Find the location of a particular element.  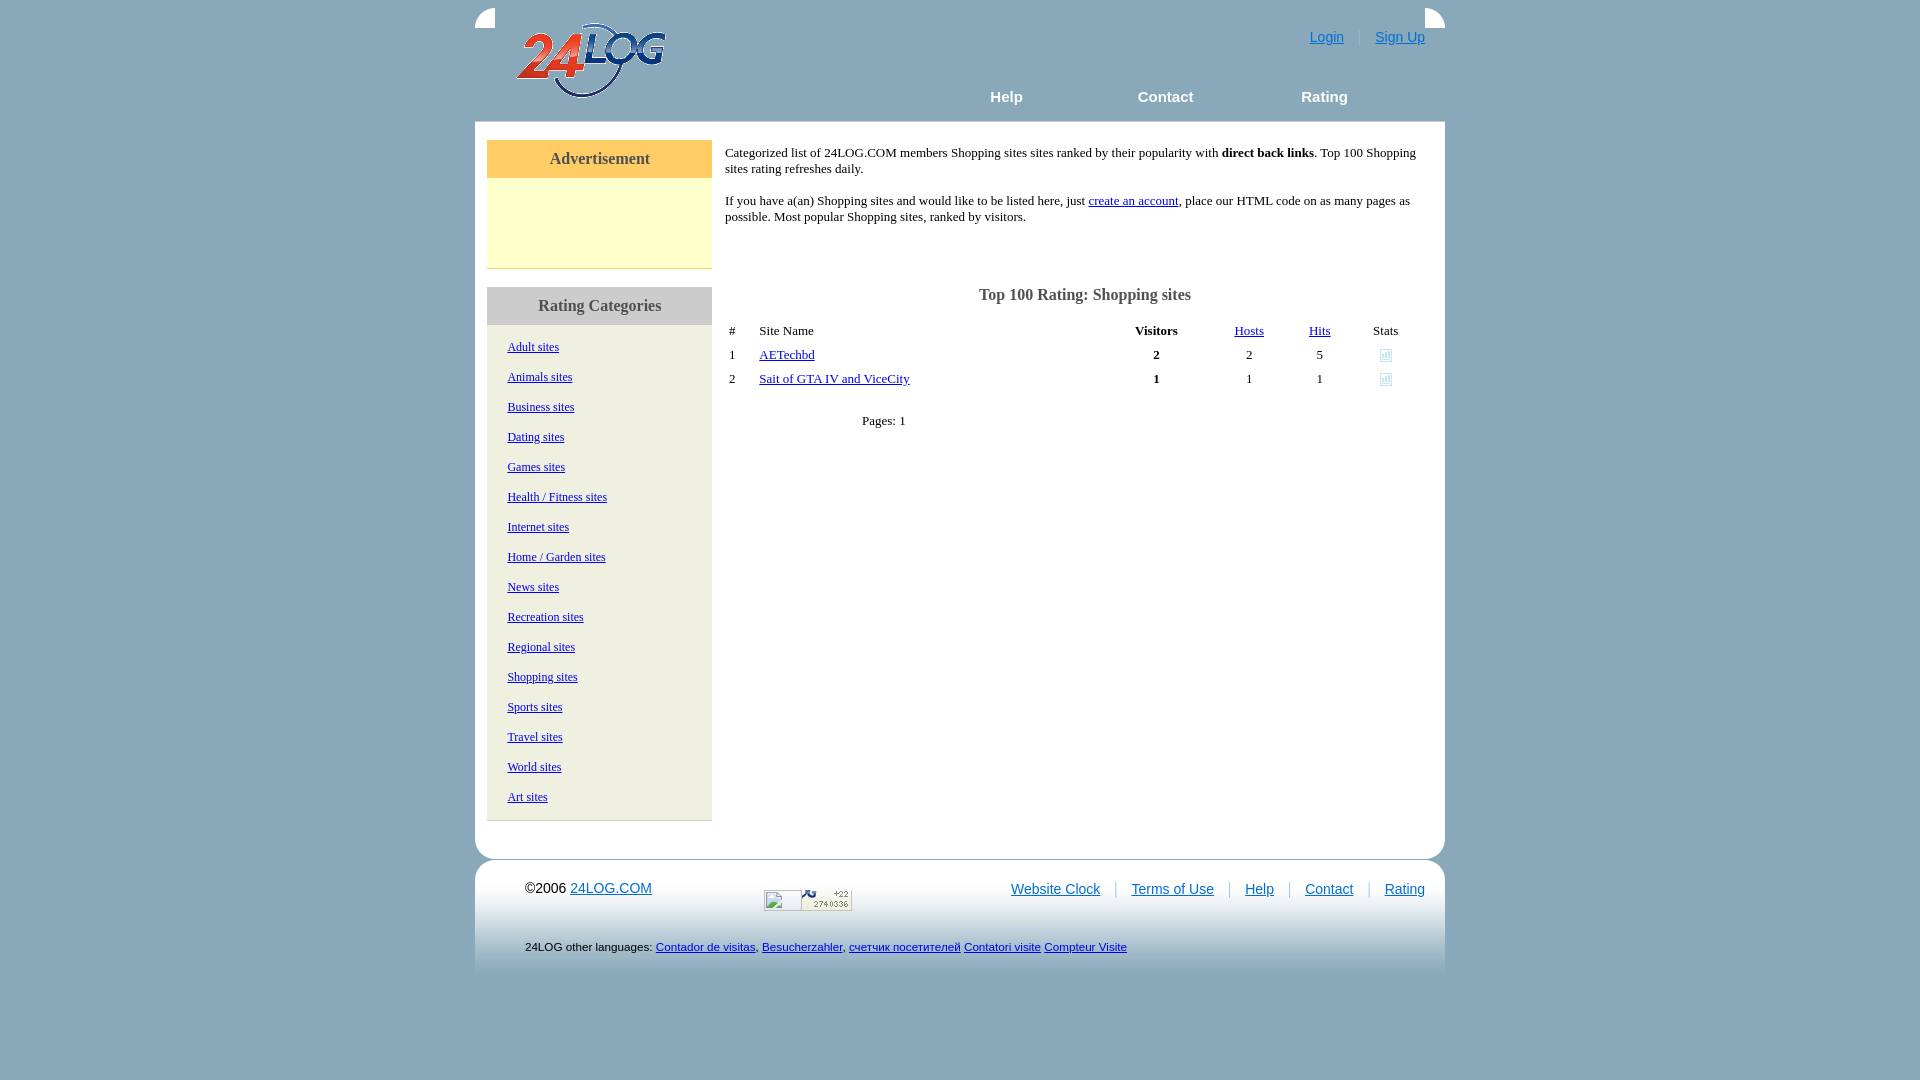

Sait of GTA IV and ViceCity is located at coordinates (834, 378).